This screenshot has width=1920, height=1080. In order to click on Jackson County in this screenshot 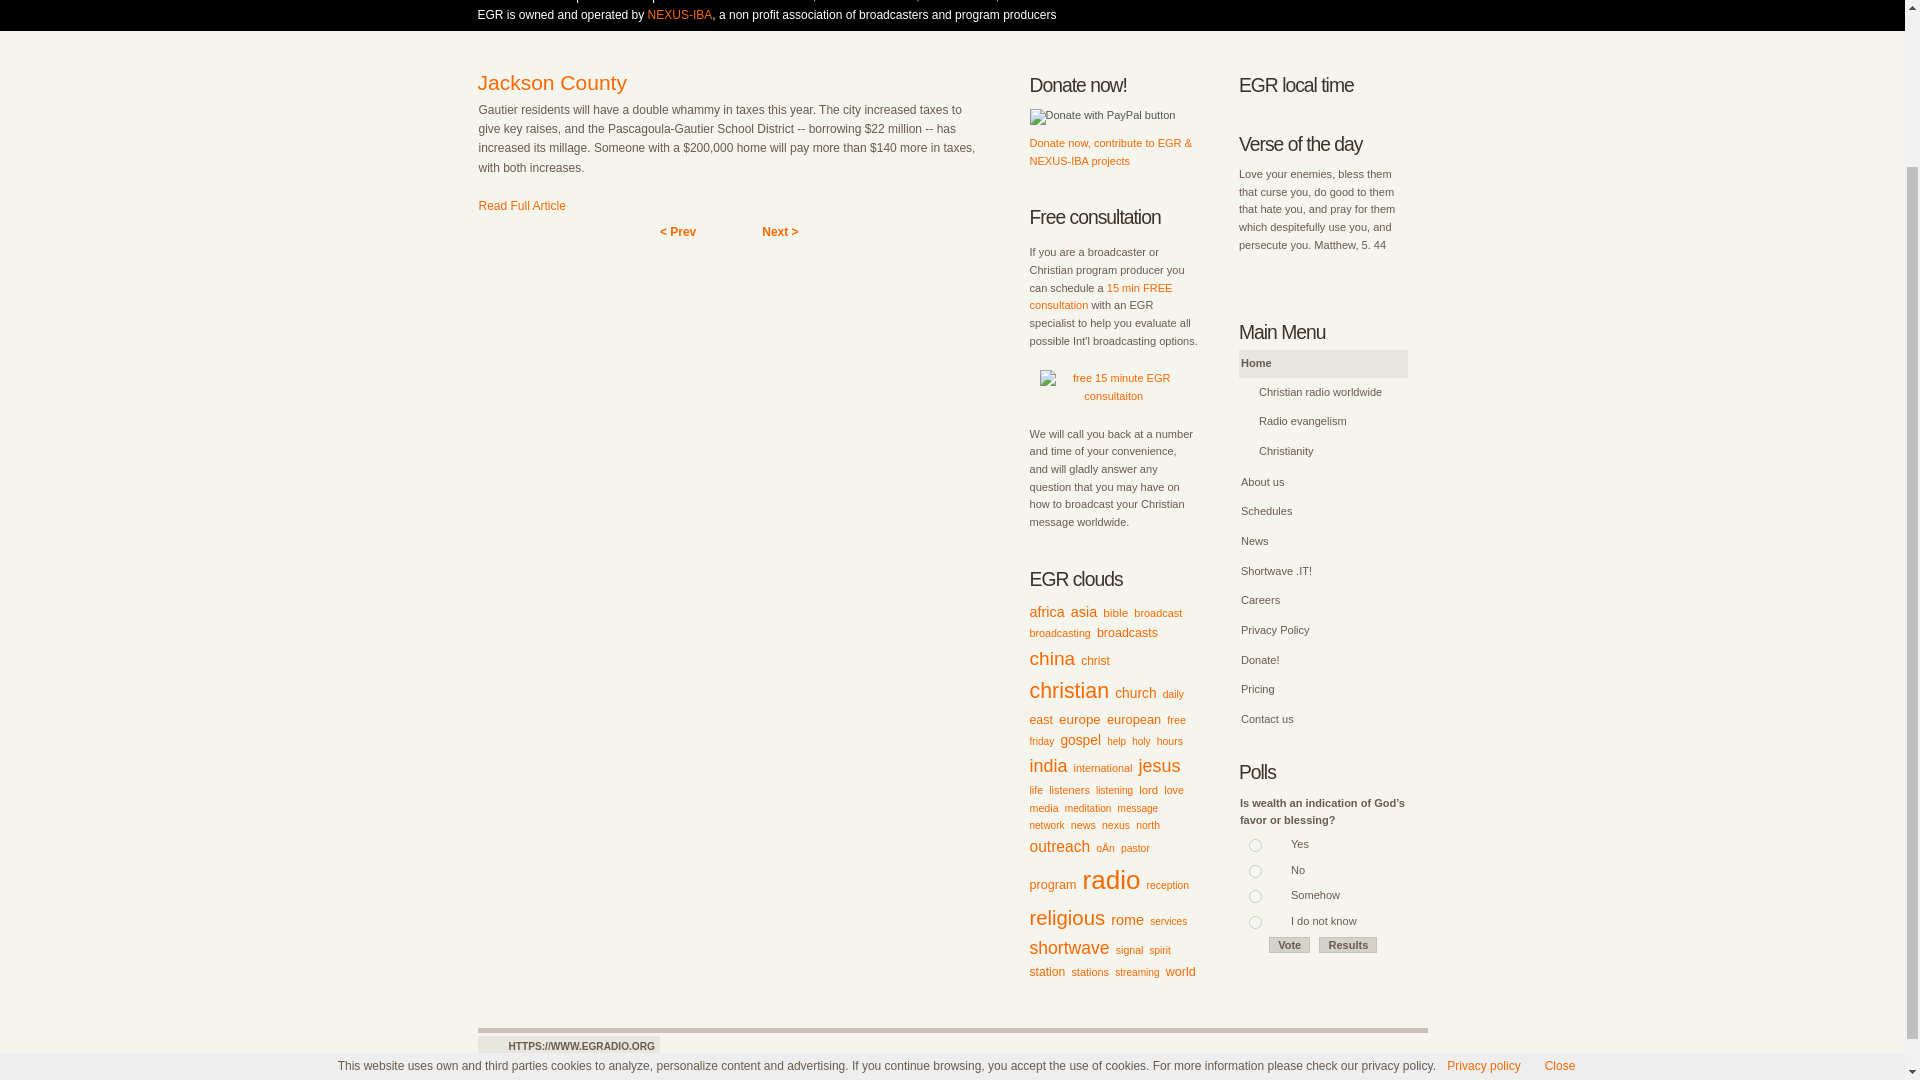, I will do `click(552, 82)`.